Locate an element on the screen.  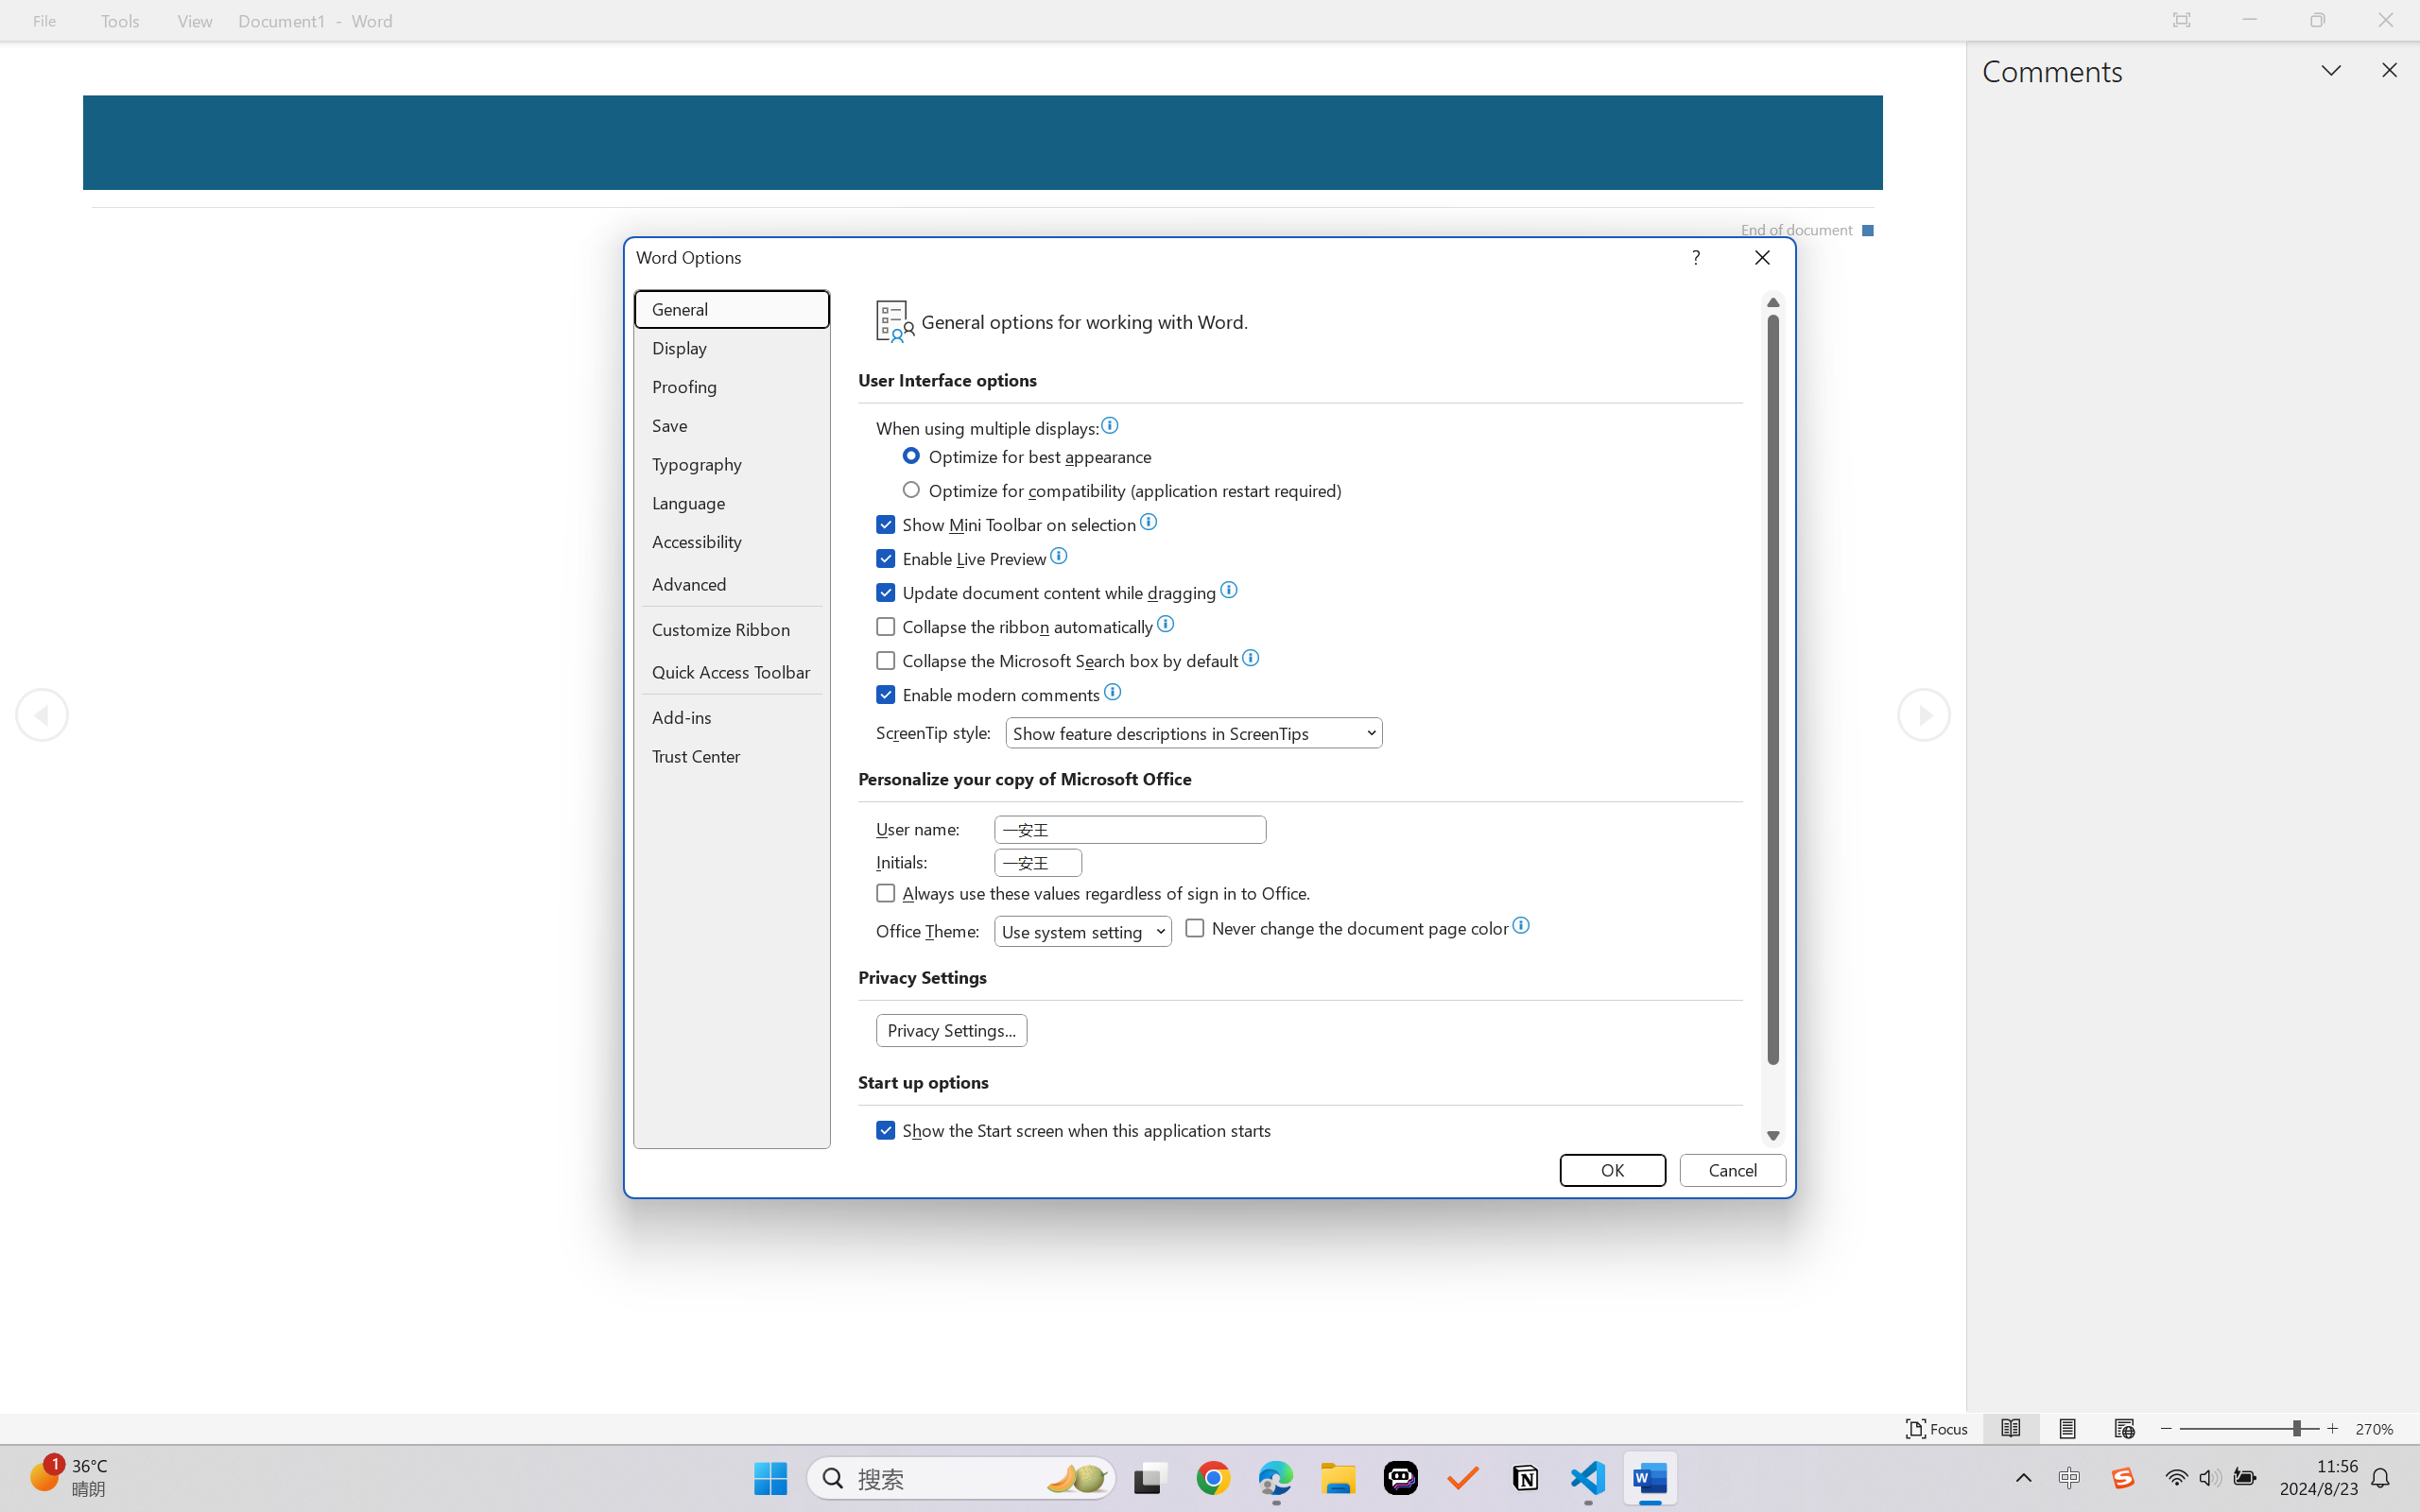
ScreenTip style is located at coordinates (1193, 732).